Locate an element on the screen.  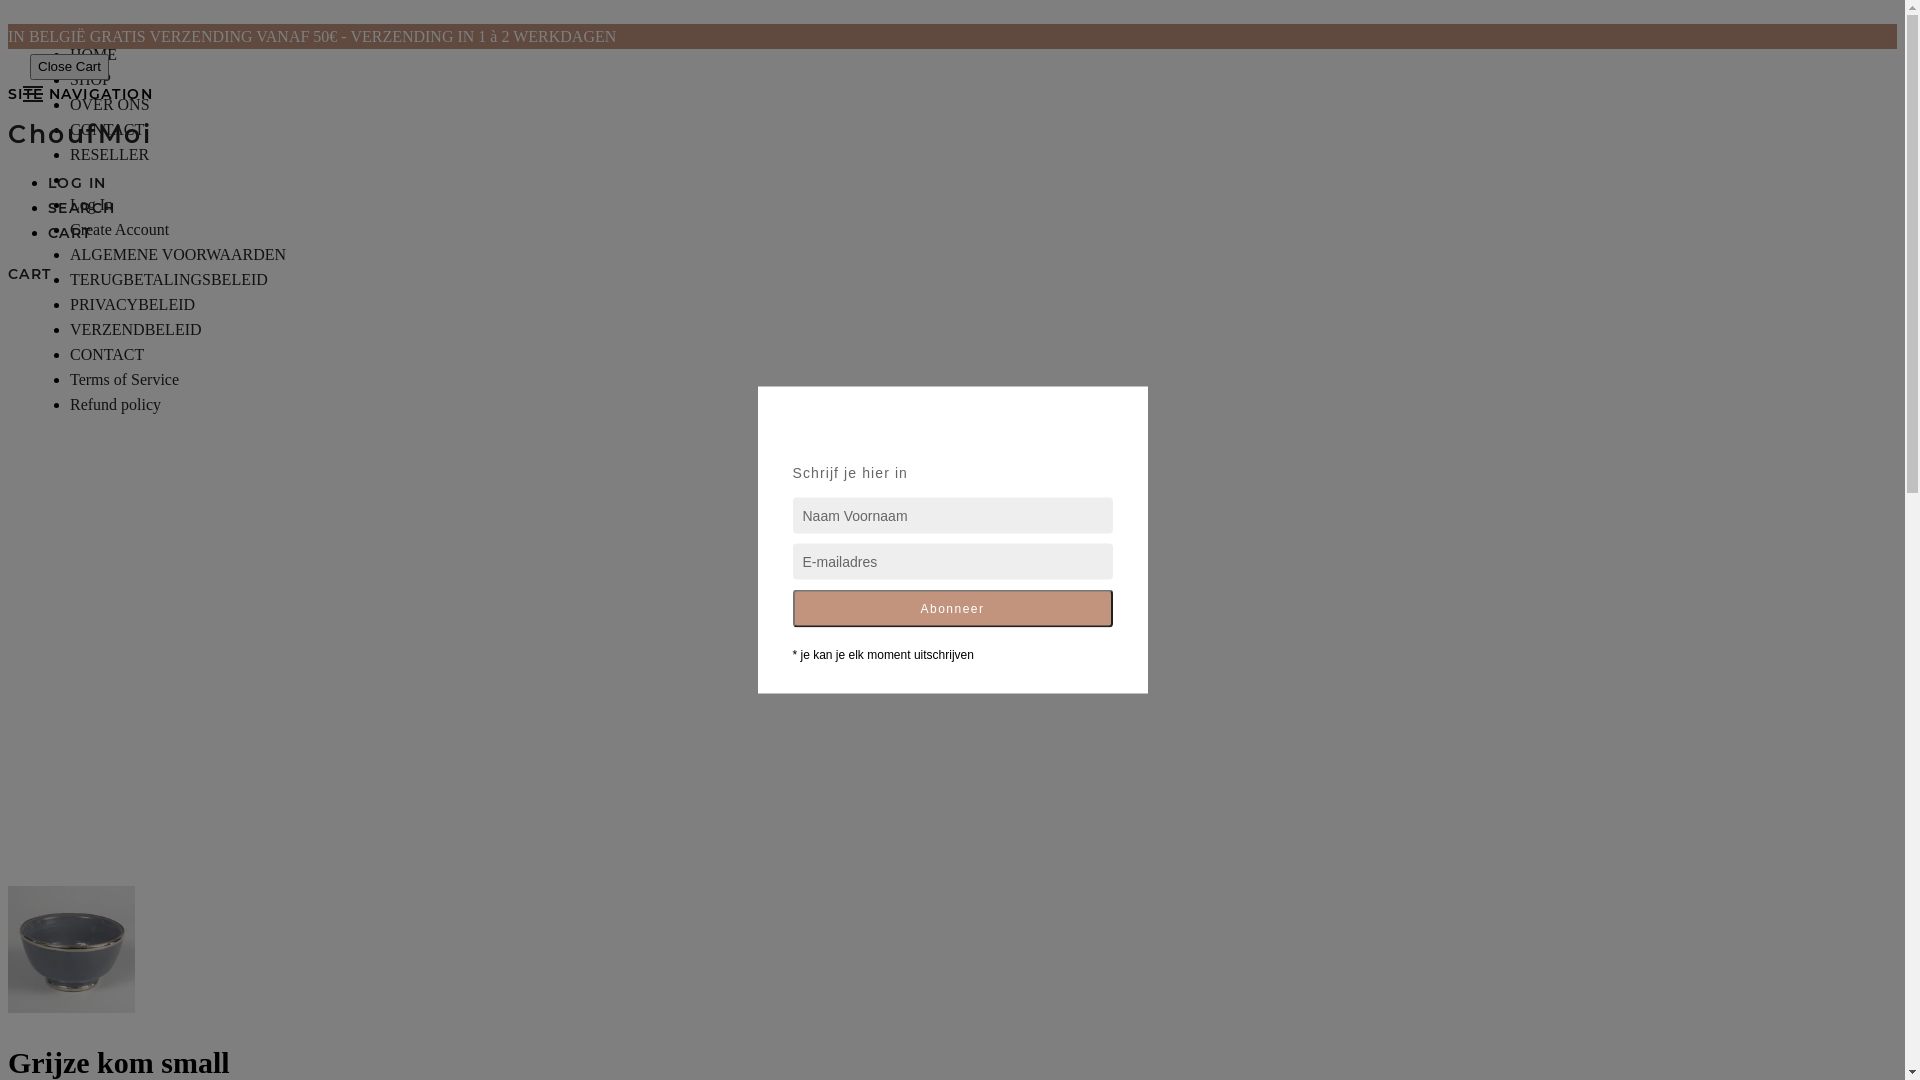
CART is located at coordinates (30, 274).